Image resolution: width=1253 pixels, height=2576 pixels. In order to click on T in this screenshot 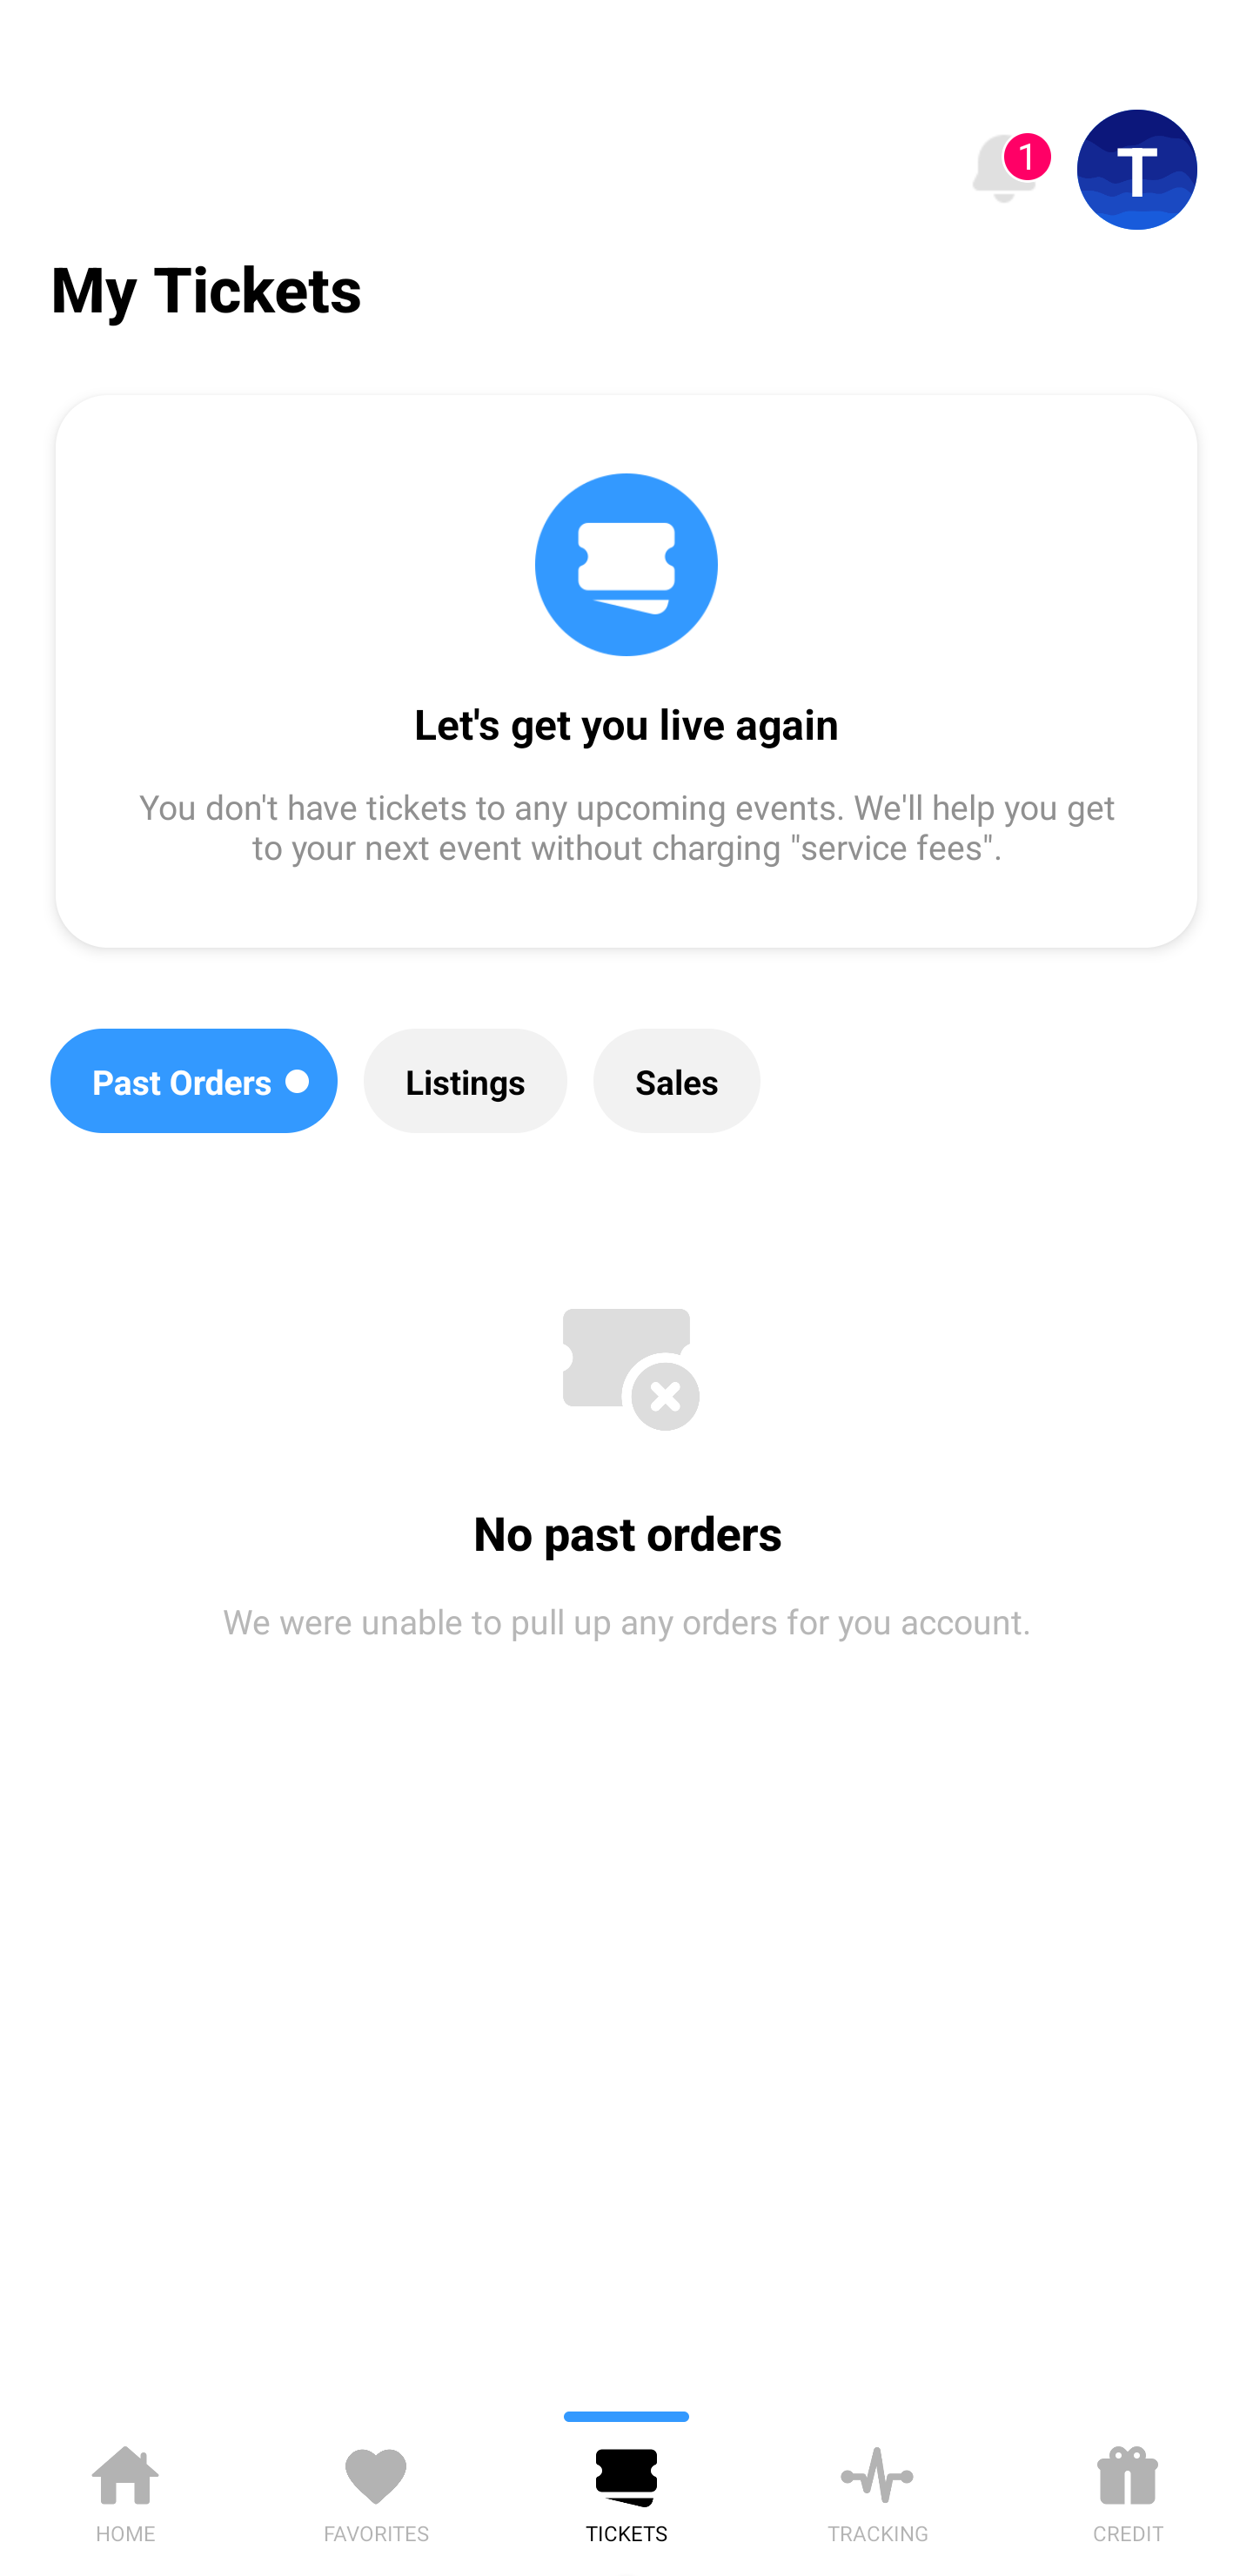, I will do `click(1137, 170)`.